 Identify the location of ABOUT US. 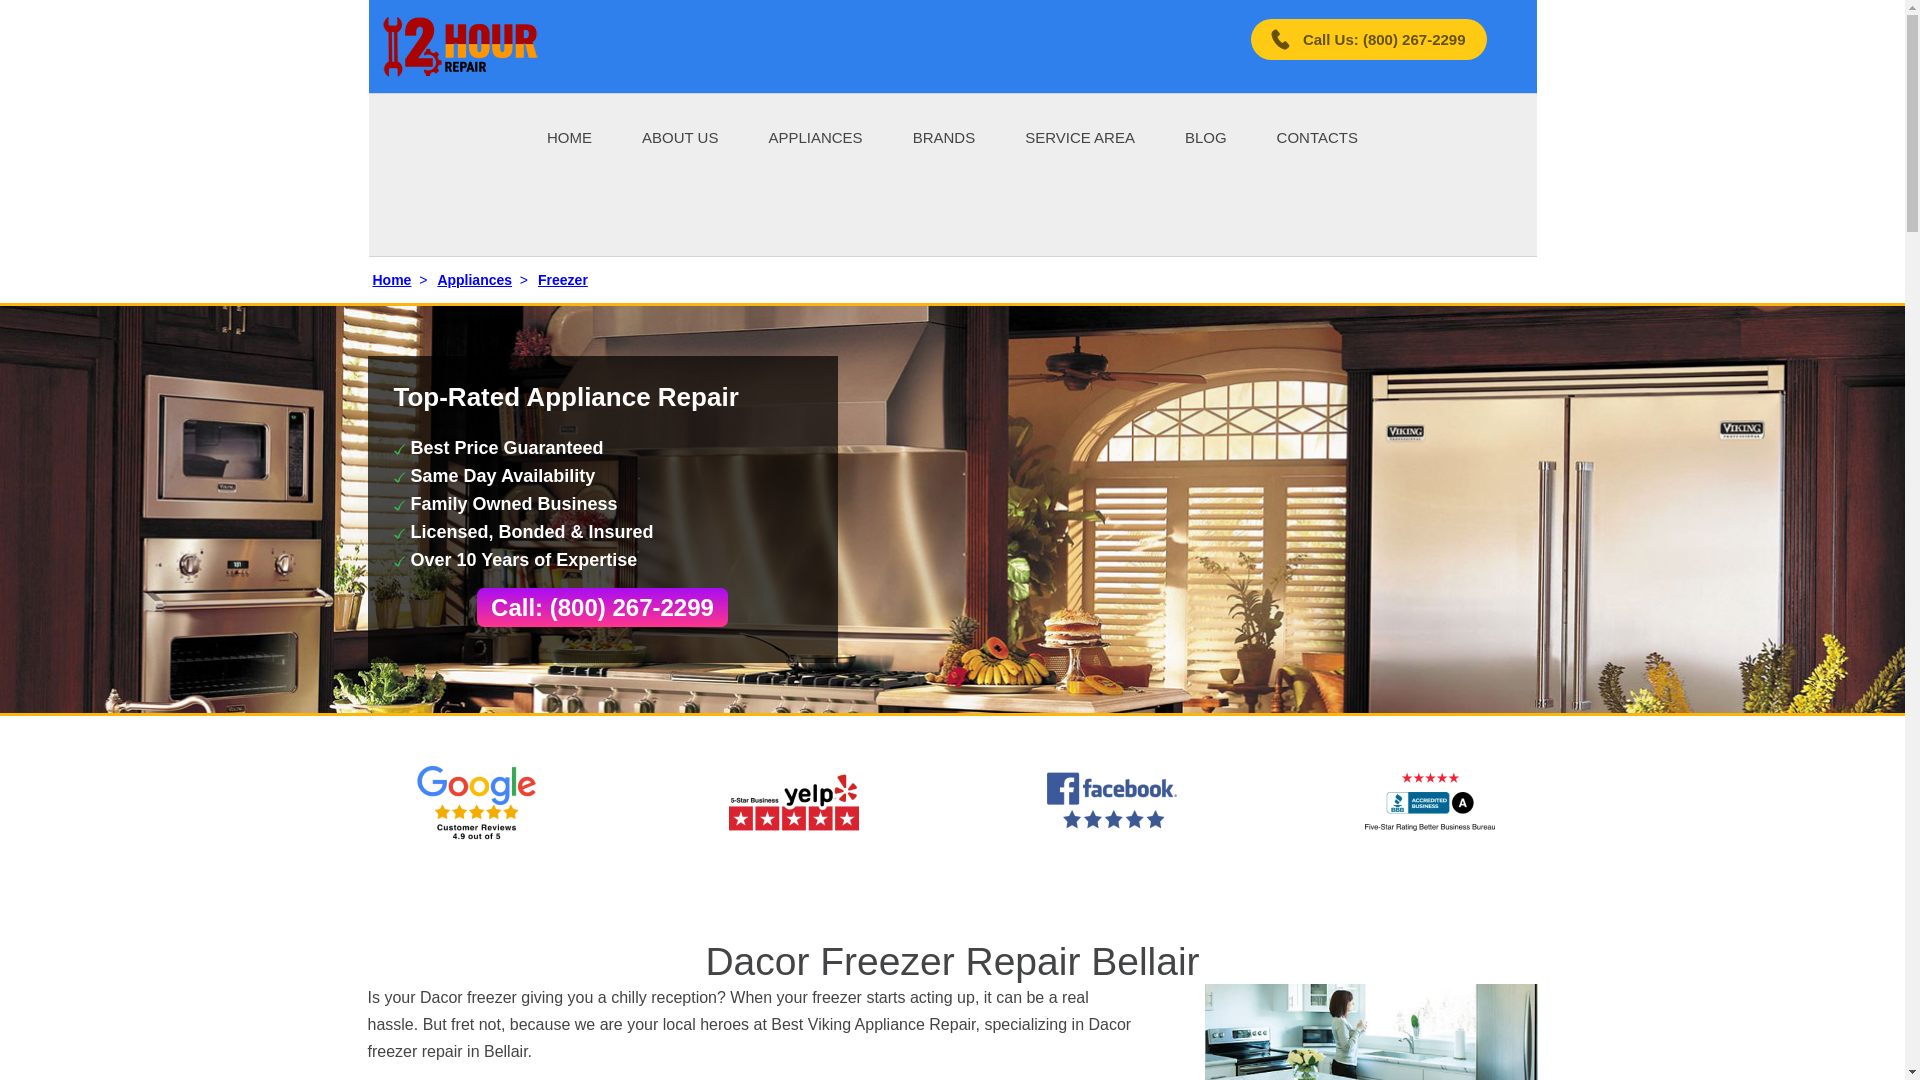
(680, 136).